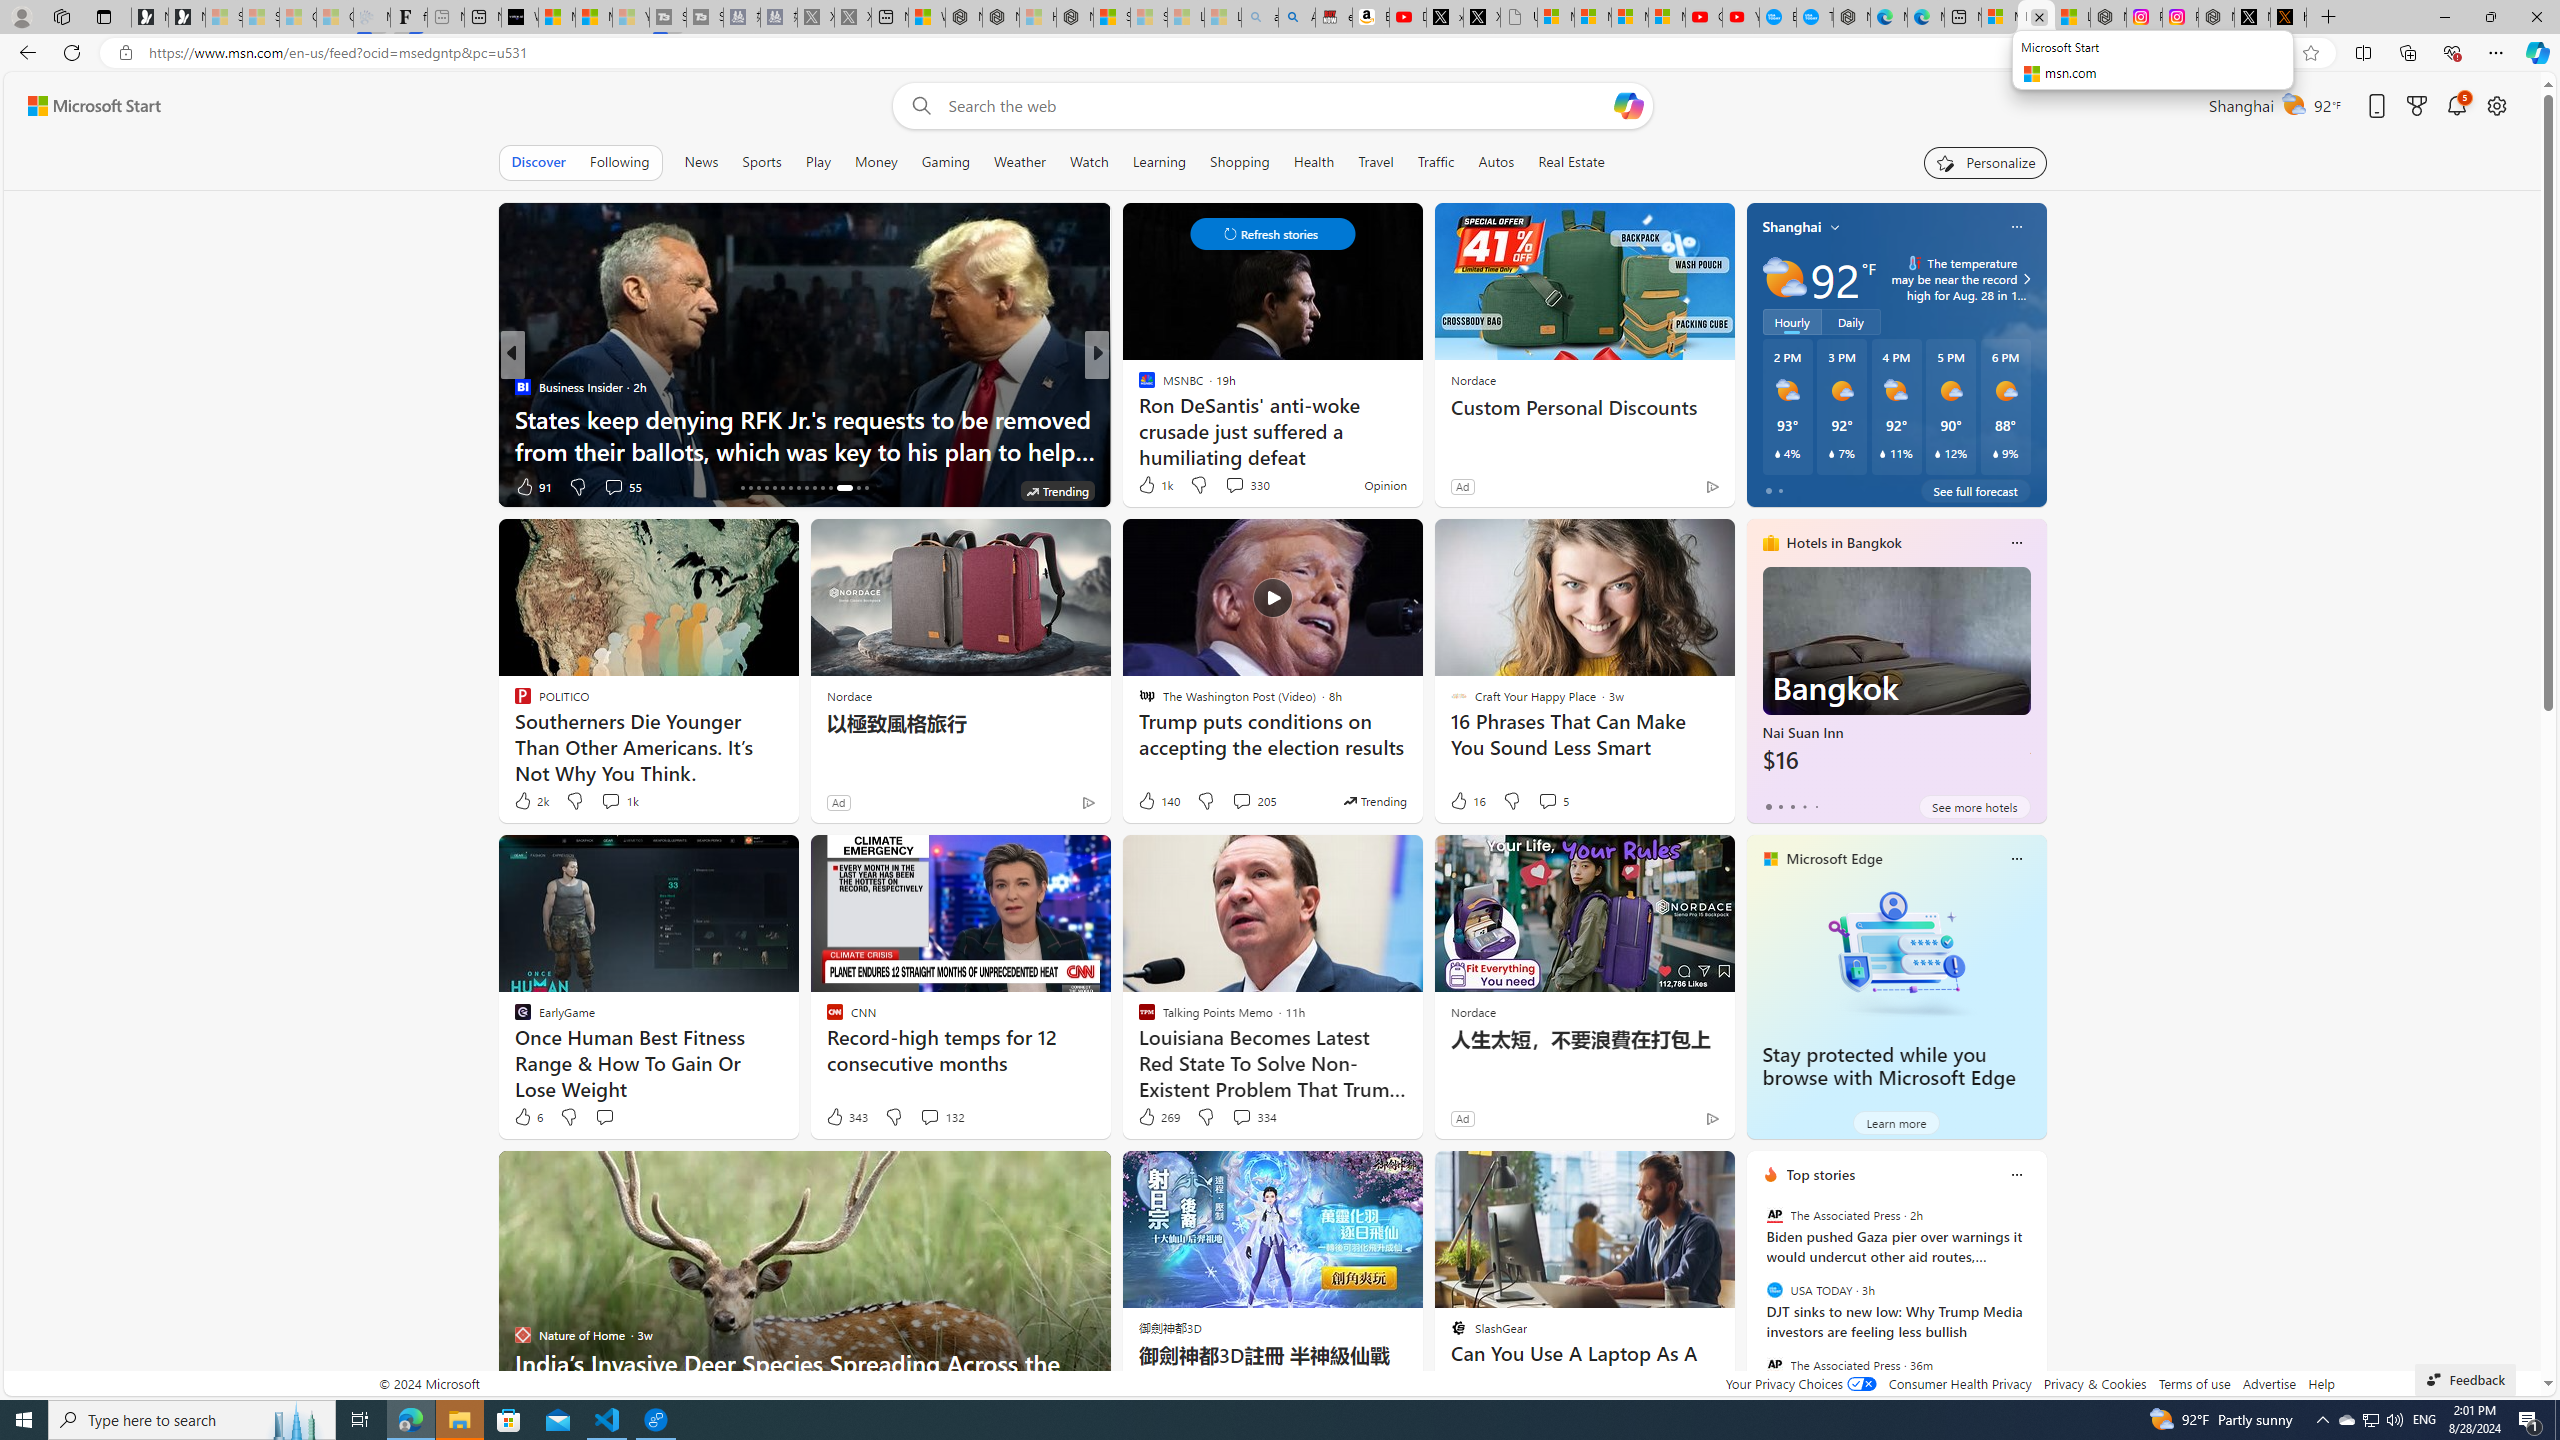  Describe the element at coordinates (1160, 162) in the screenshot. I see `Learning` at that location.